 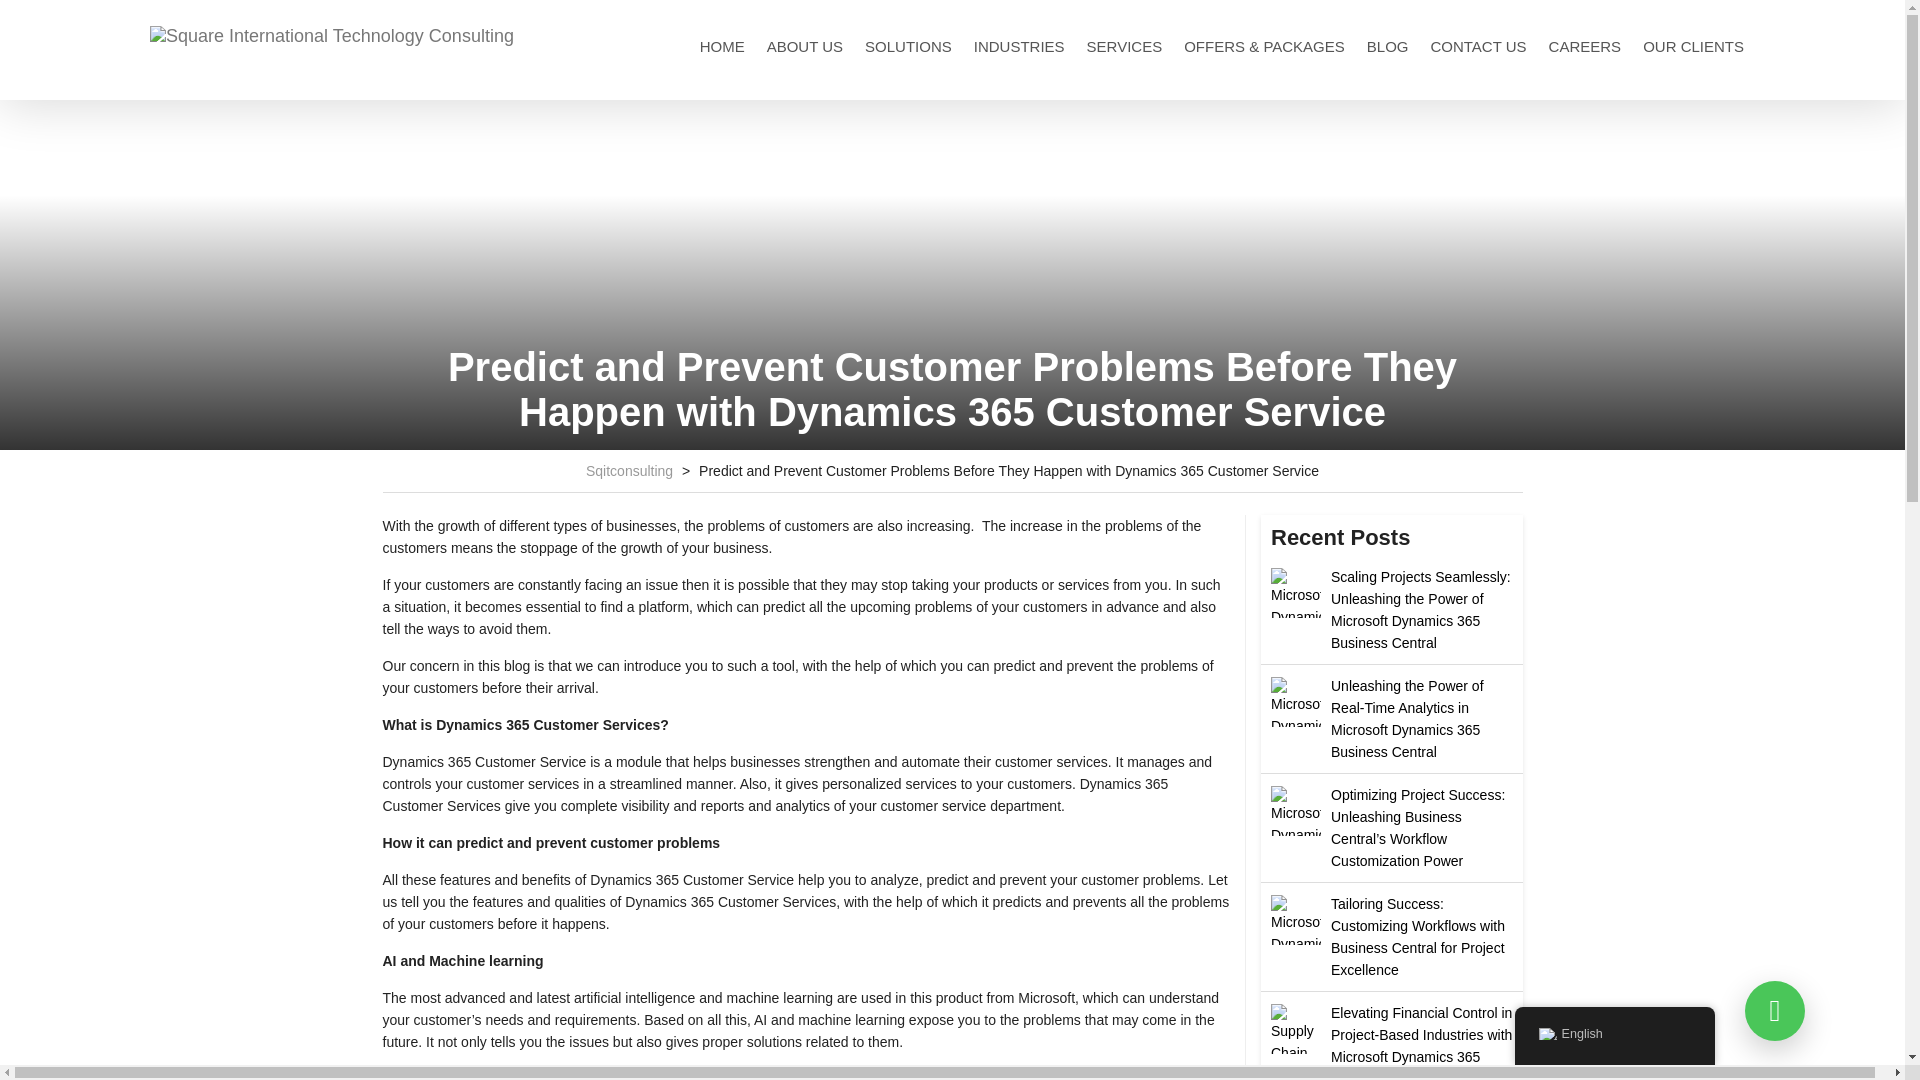 What do you see at coordinates (722, 46) in the screenshot?
I see `HOME` at bounding box center [722, 46].